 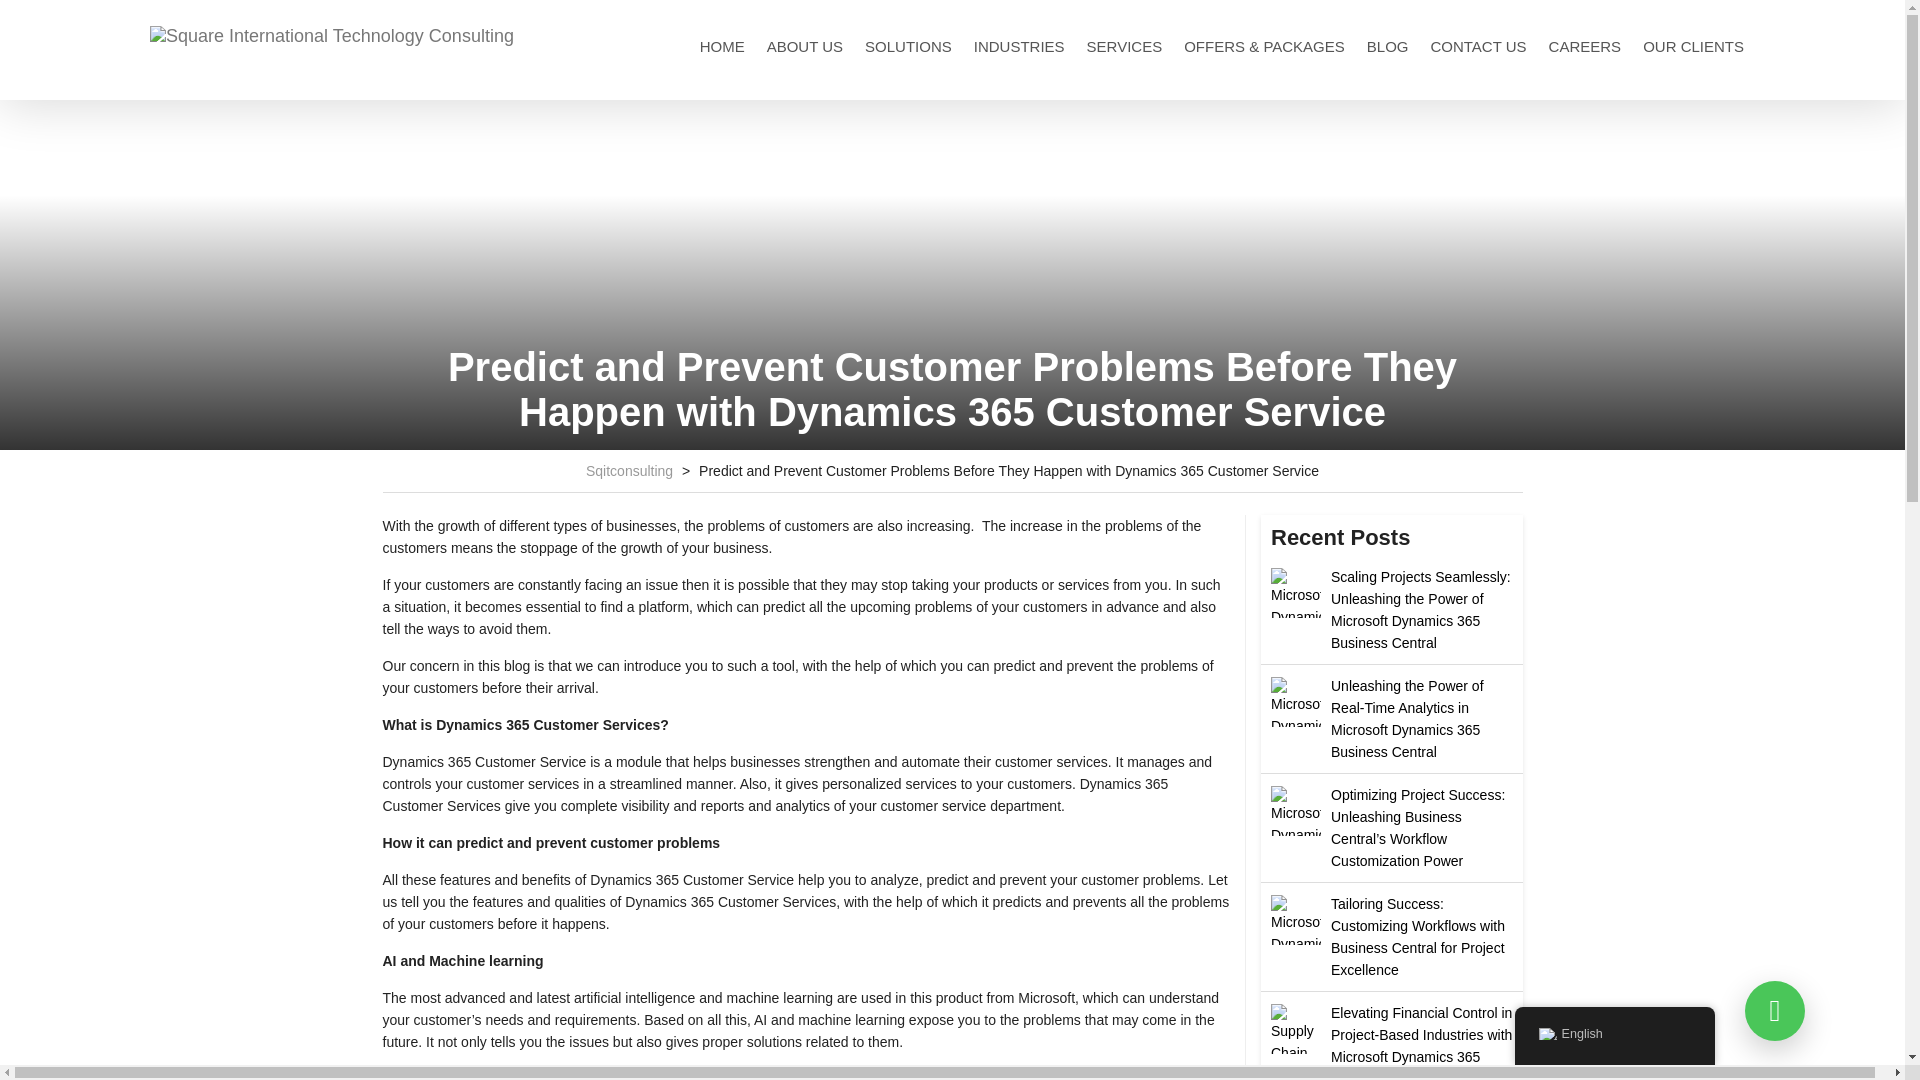 What do you see at coordinates (722, 46) in the screenshot?
I see `HOME` at bounding box center [722, 46].